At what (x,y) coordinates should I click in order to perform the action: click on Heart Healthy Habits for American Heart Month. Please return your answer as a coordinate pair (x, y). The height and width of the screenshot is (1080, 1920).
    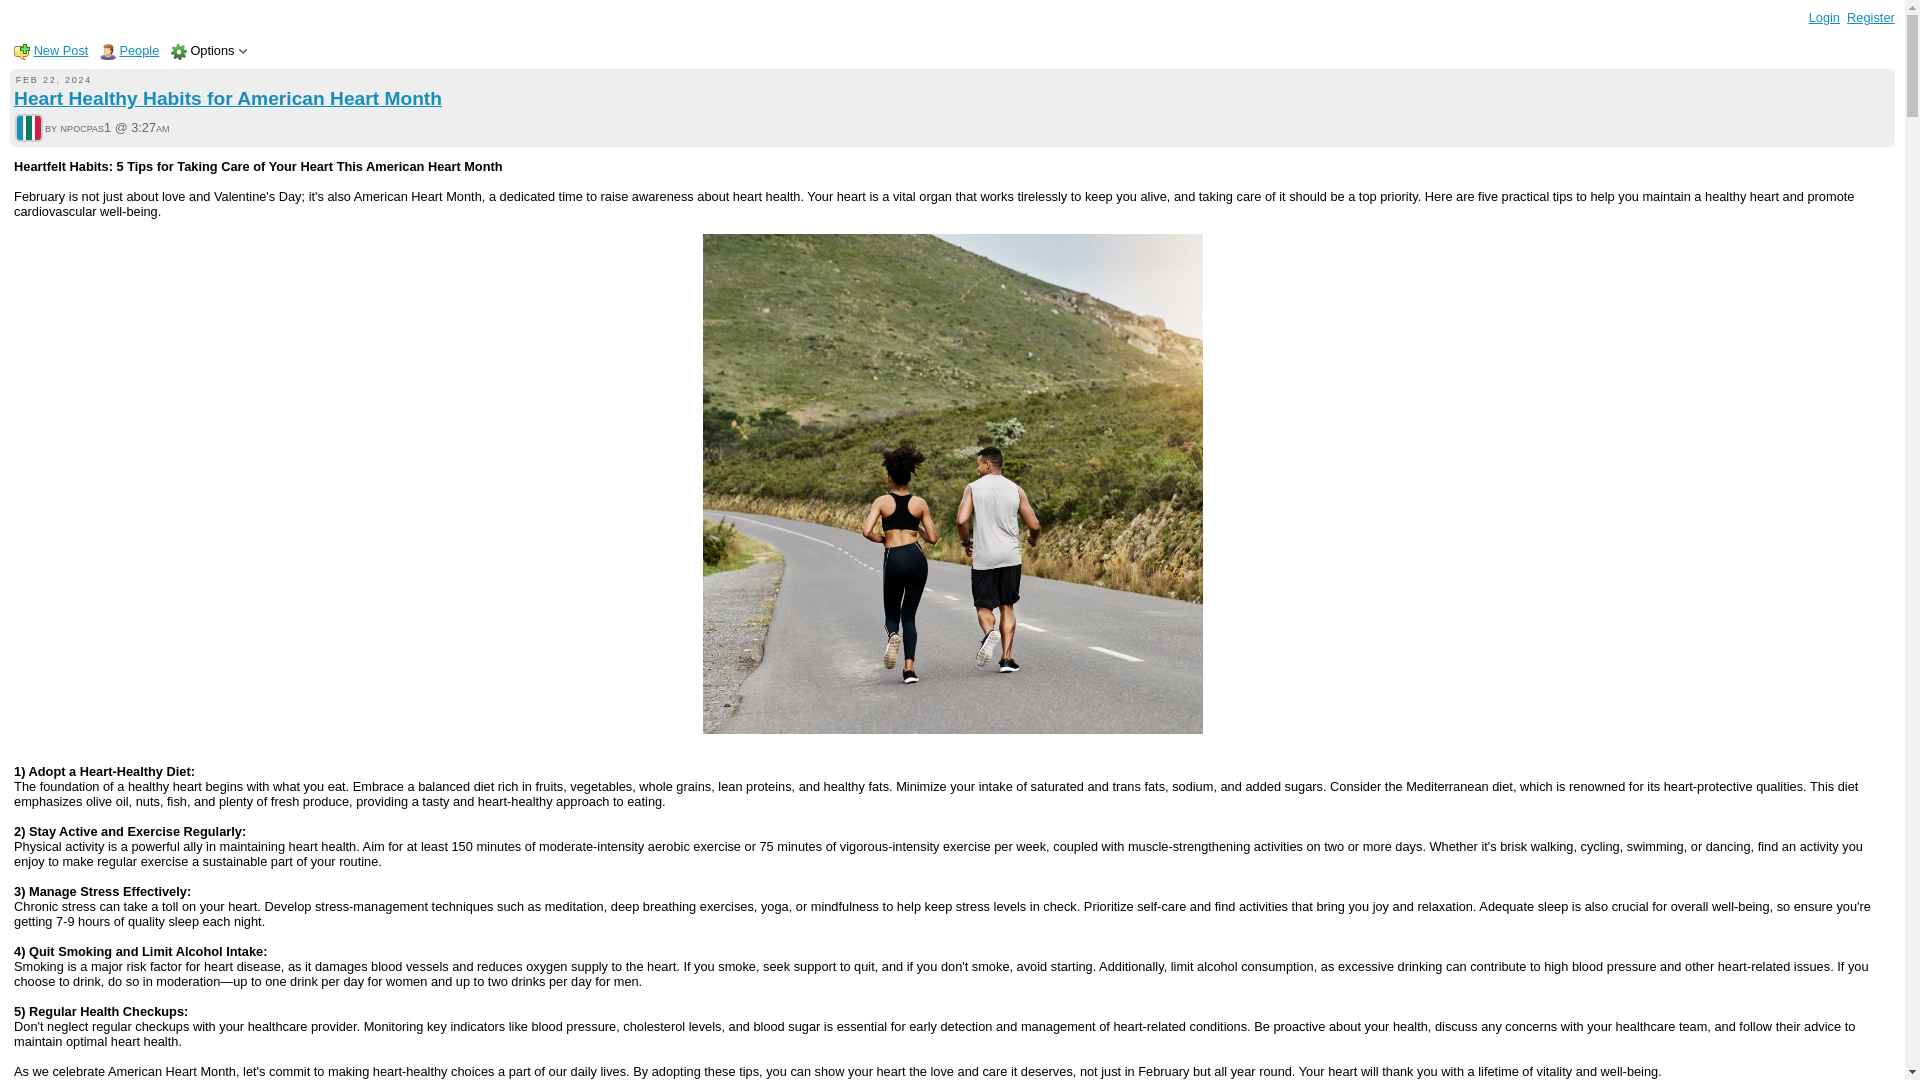
    Looking at the image, I should click on (227, 98).